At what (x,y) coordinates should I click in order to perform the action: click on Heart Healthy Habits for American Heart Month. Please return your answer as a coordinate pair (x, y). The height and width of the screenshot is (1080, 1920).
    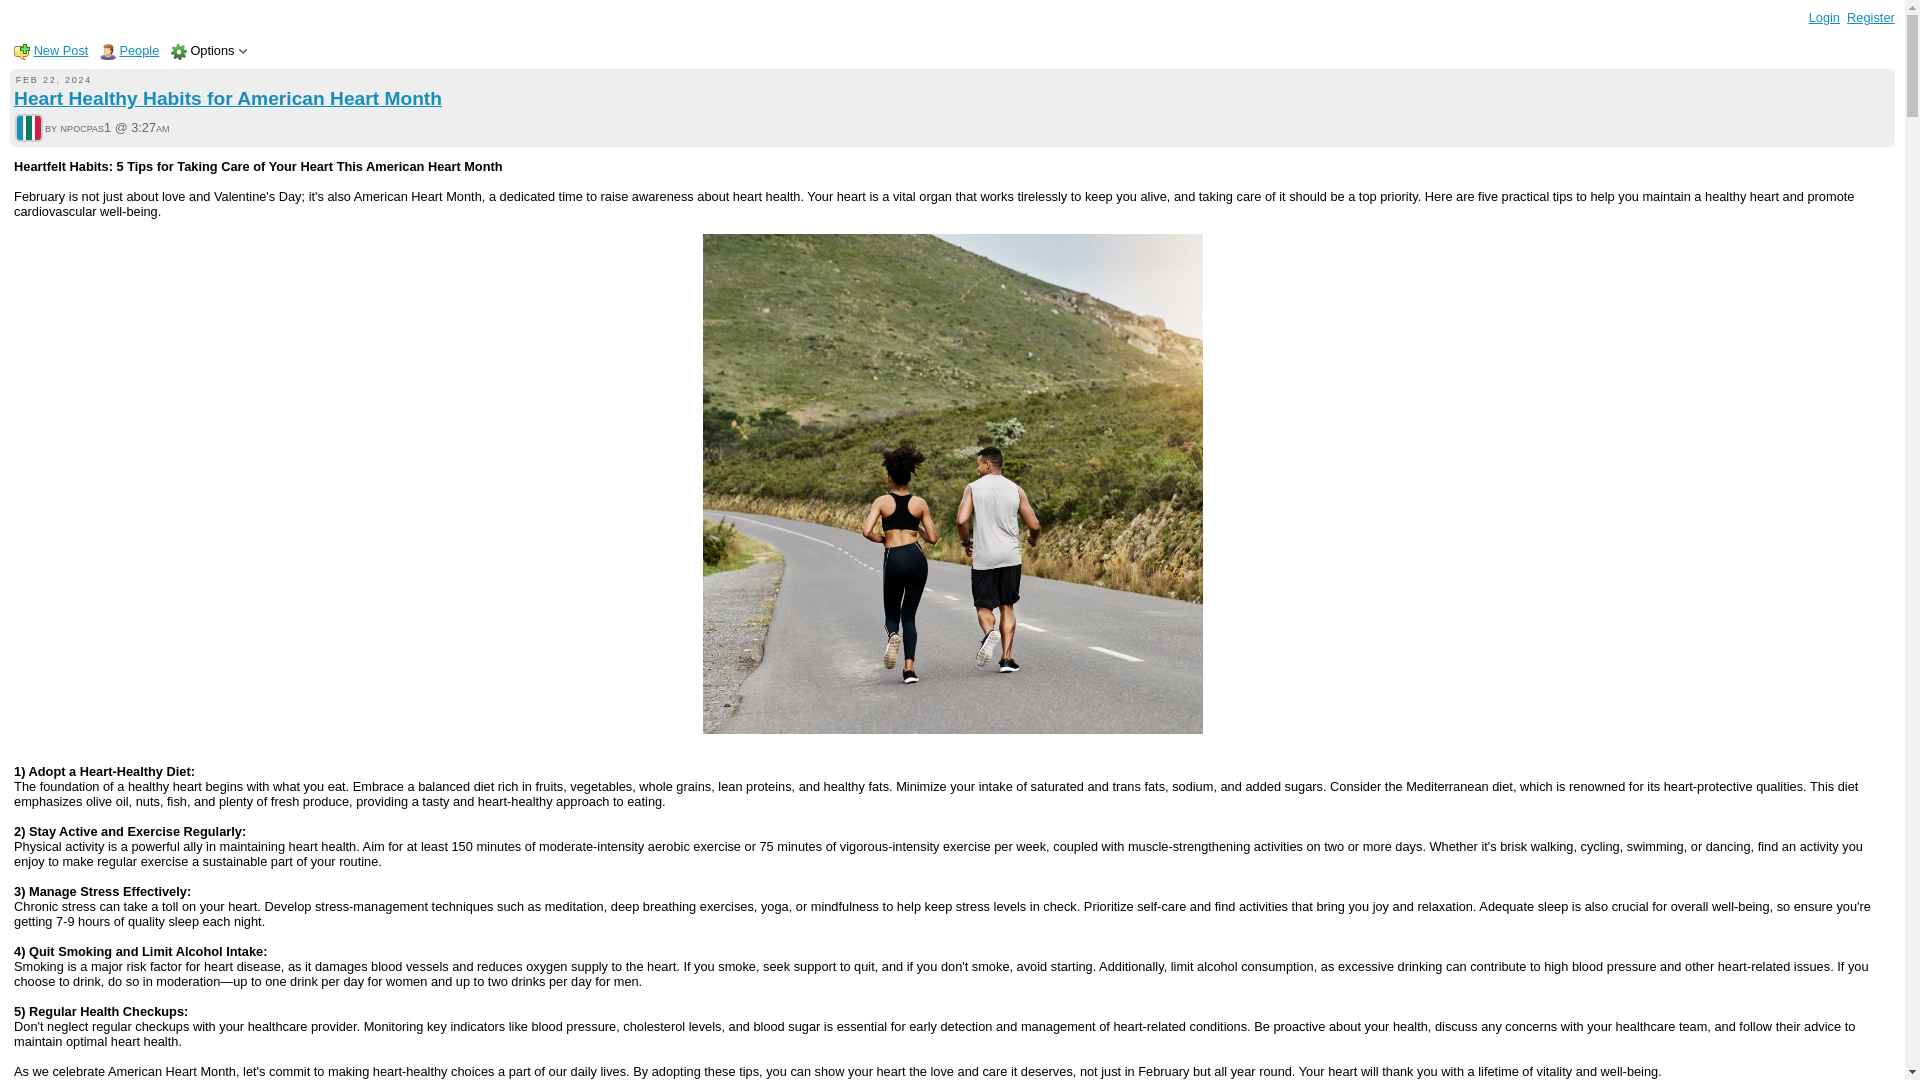
    Looking at the image, I should click on (227, 98).